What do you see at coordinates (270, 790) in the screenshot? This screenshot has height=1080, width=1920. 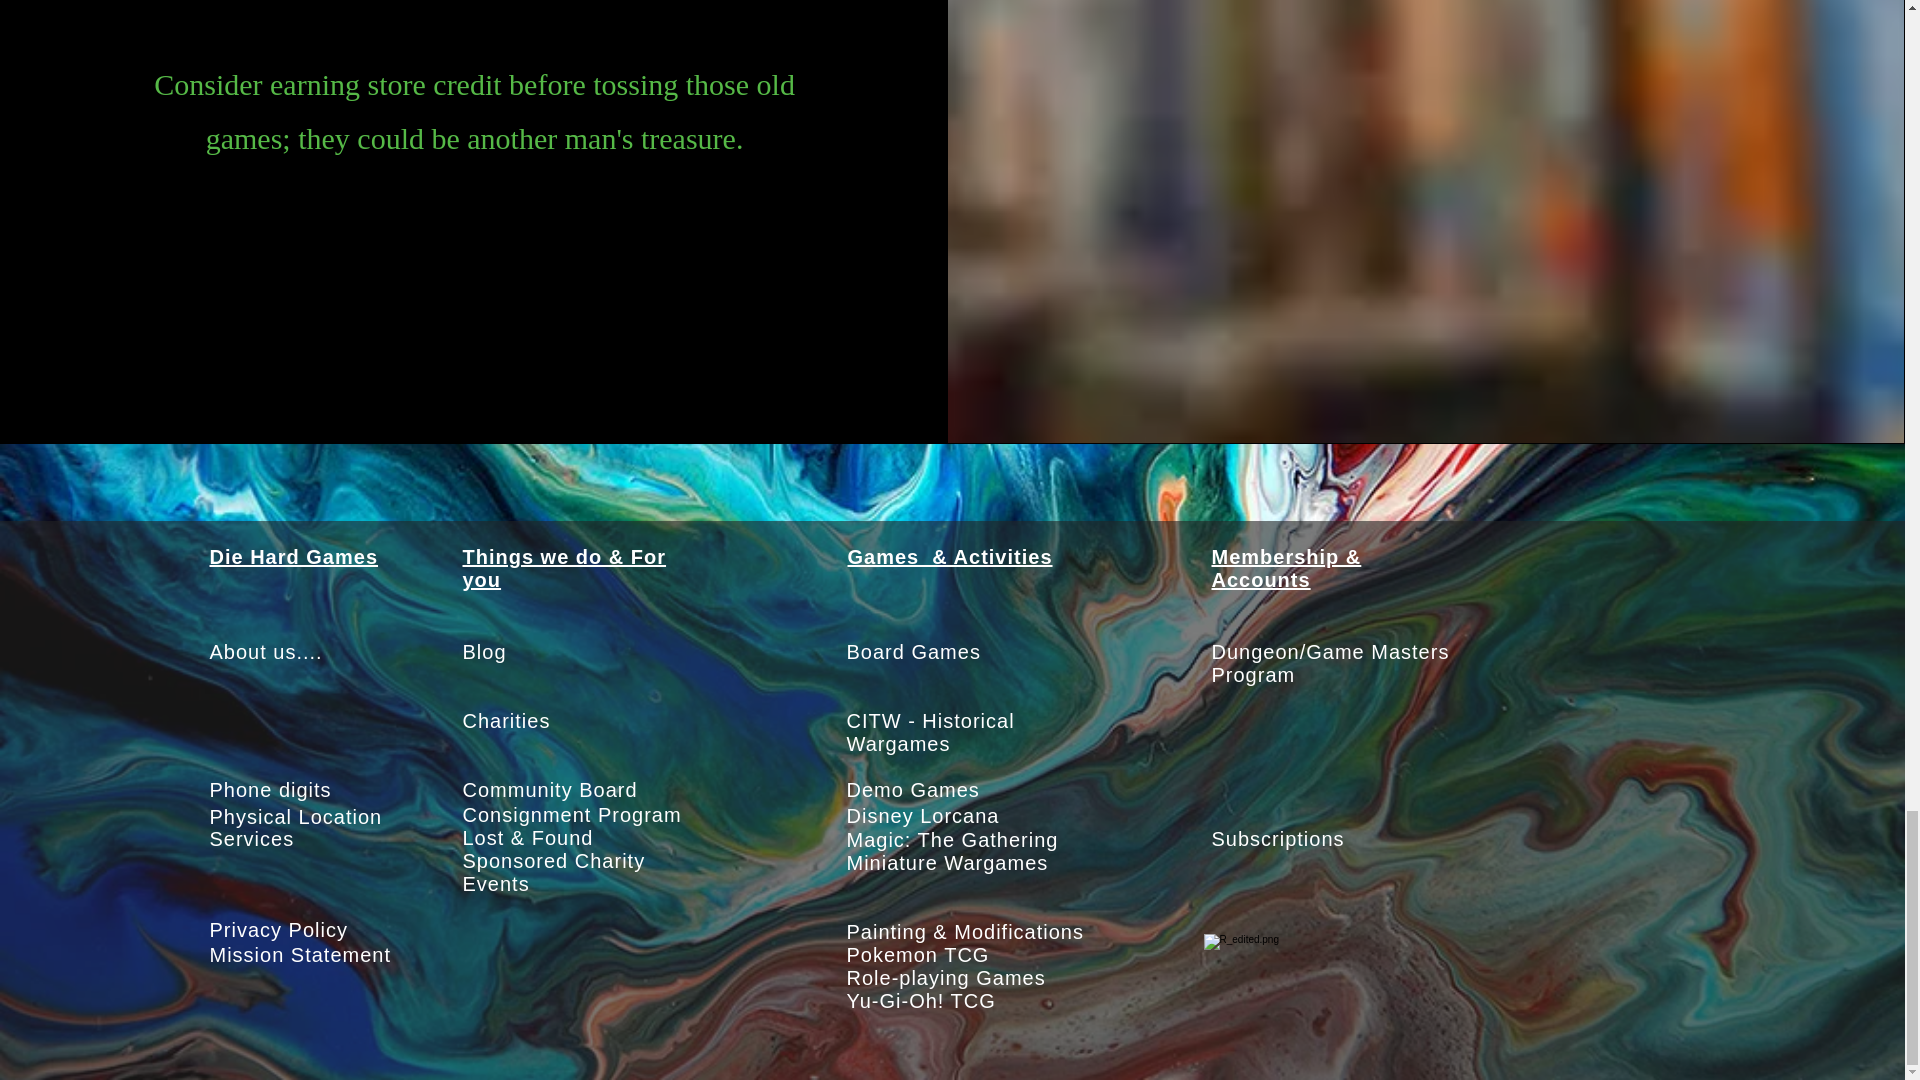 I see `Phone digits` at bounding box center [270, 790].